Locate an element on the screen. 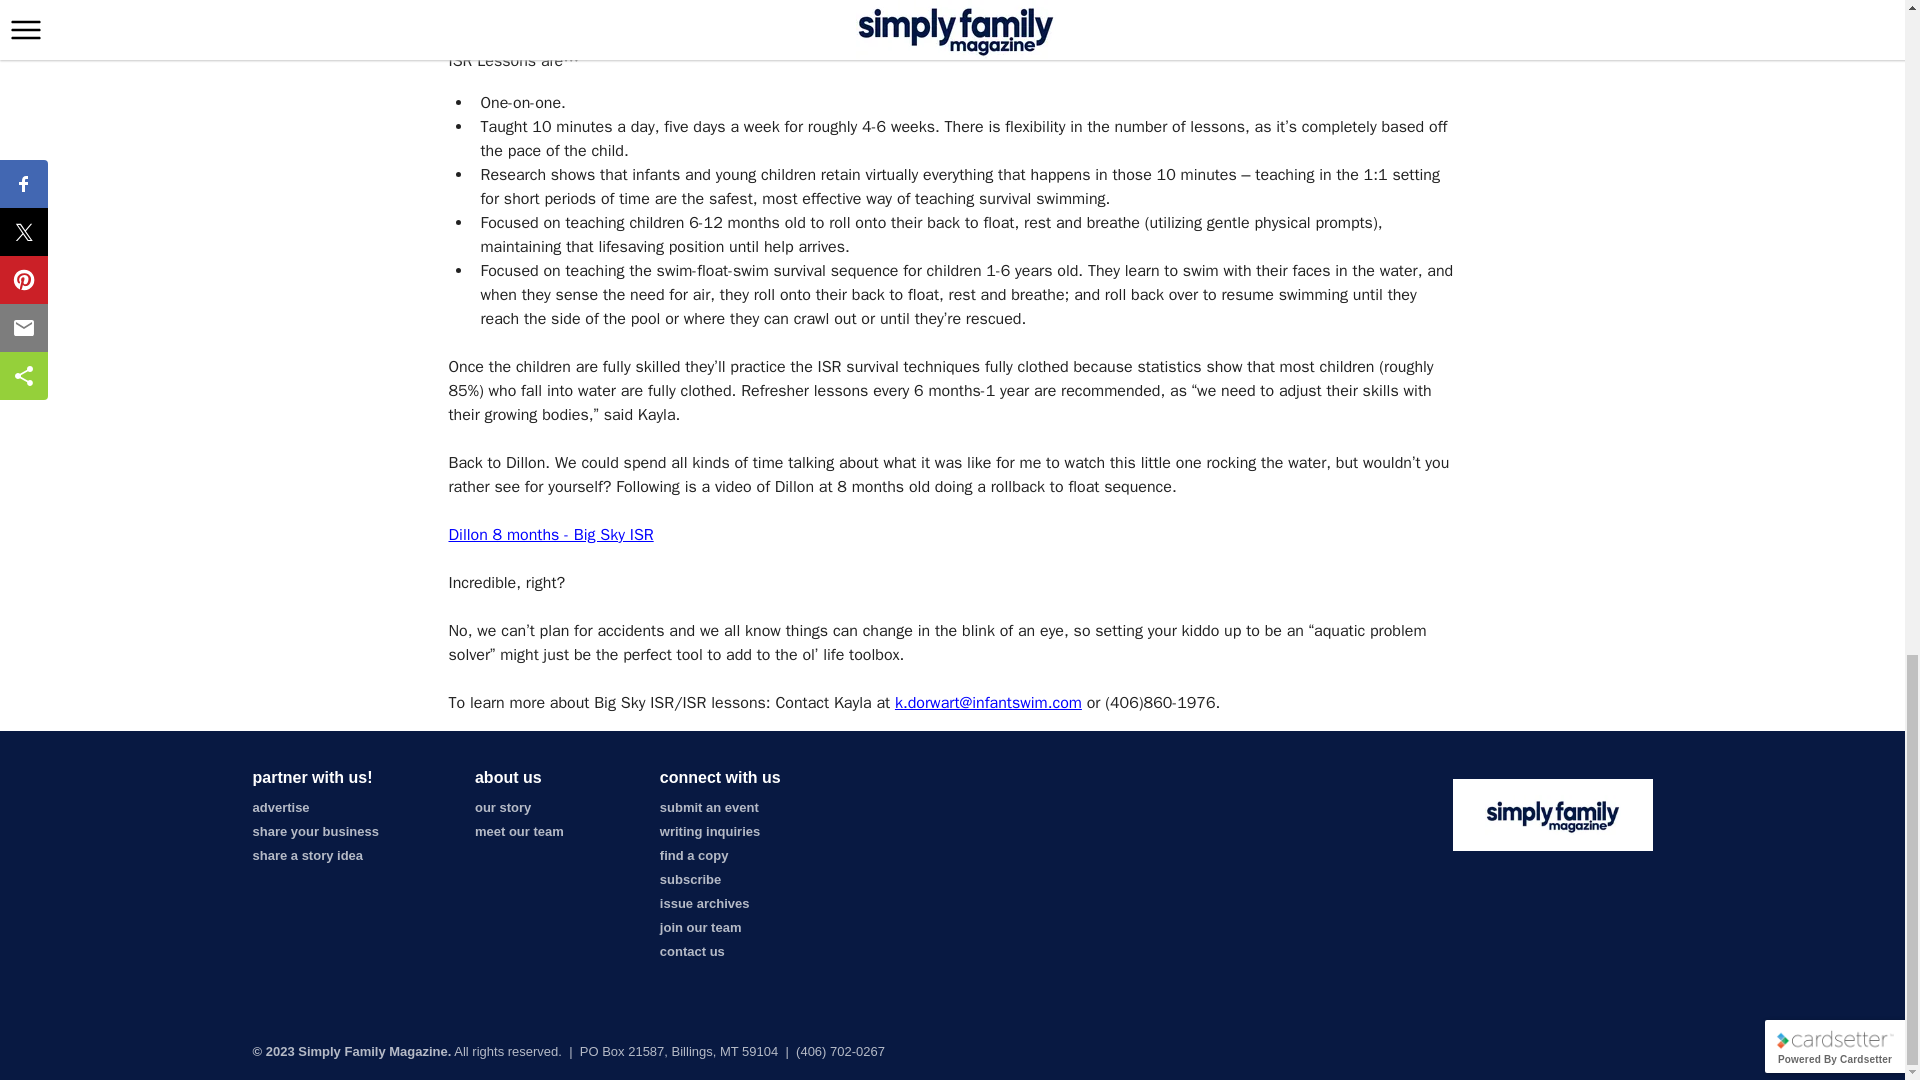 The width and height of the screenshot is (1920, 1080). share your business is located at coordinates (314, 832).